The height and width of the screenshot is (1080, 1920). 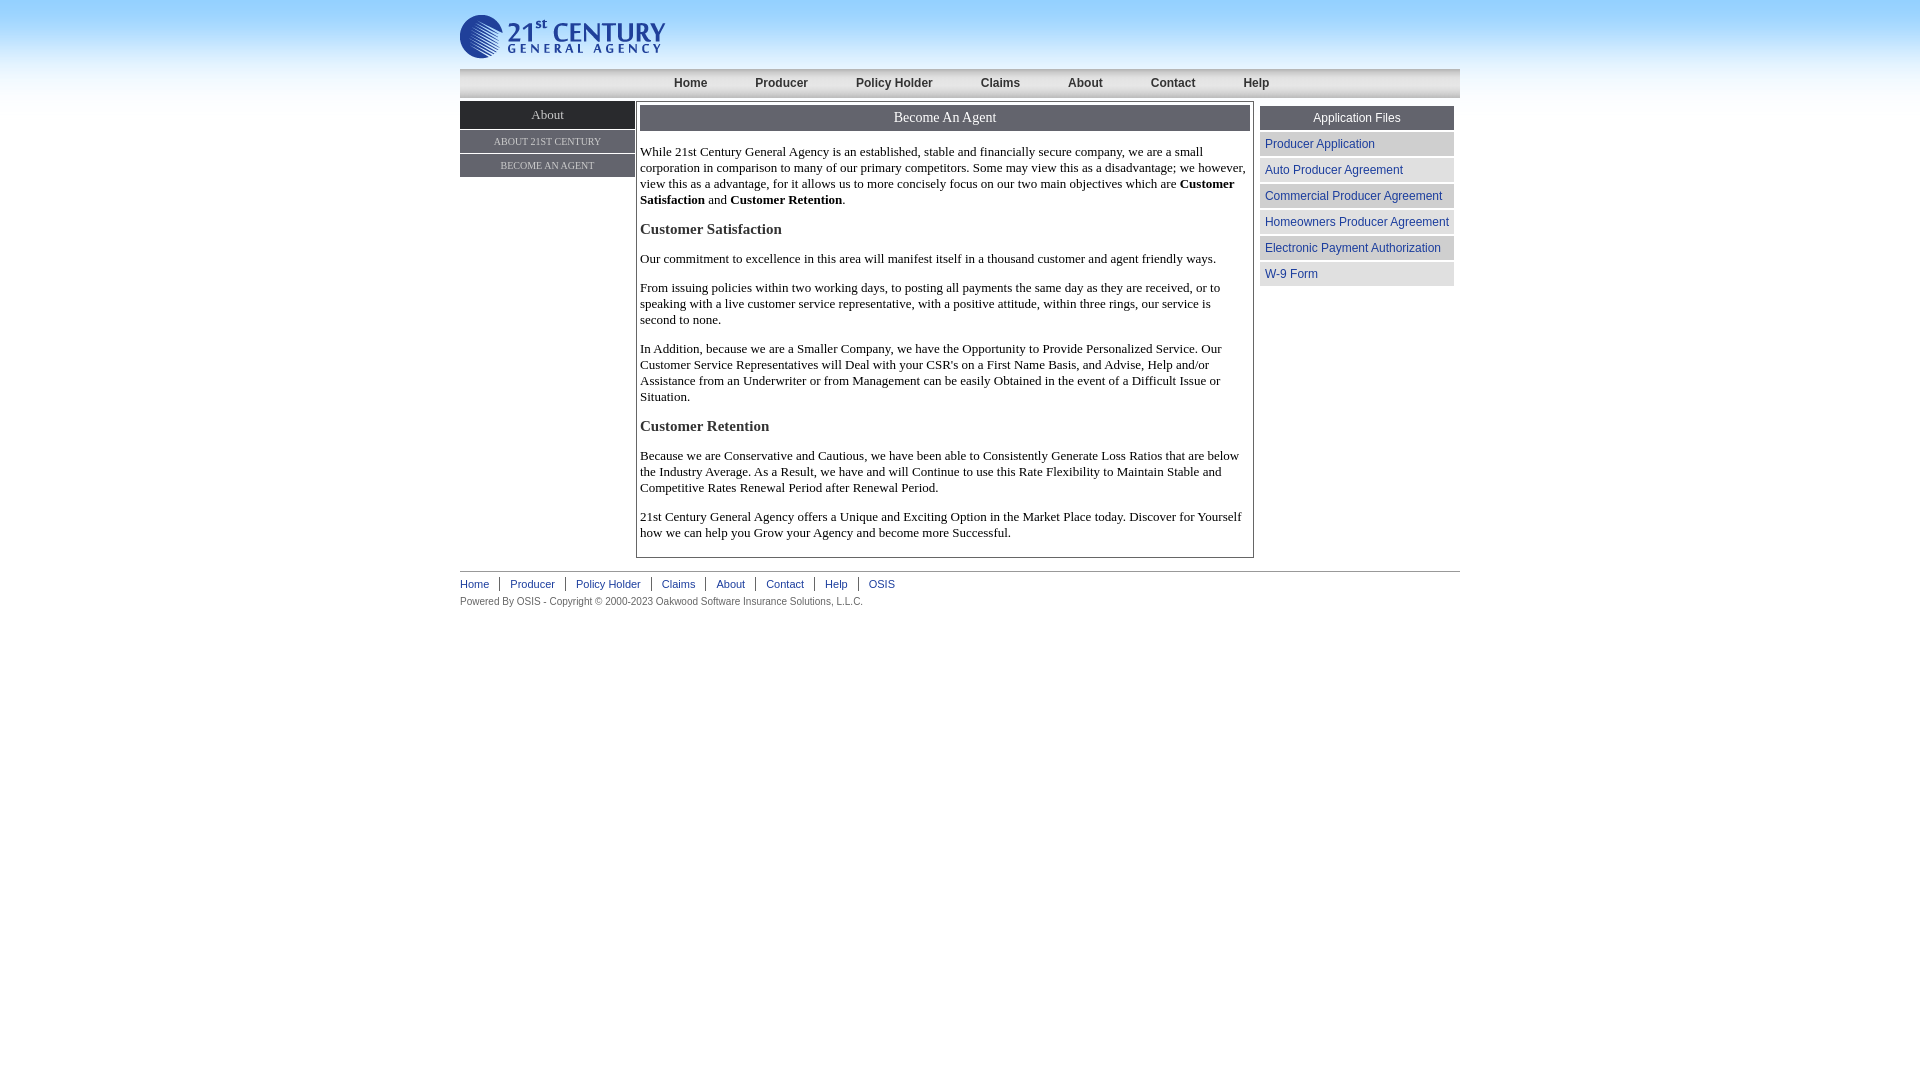 What do you see at coordinates (782, 83) in the screenshot?
I see `Producer` at bounding box center [782, 83].